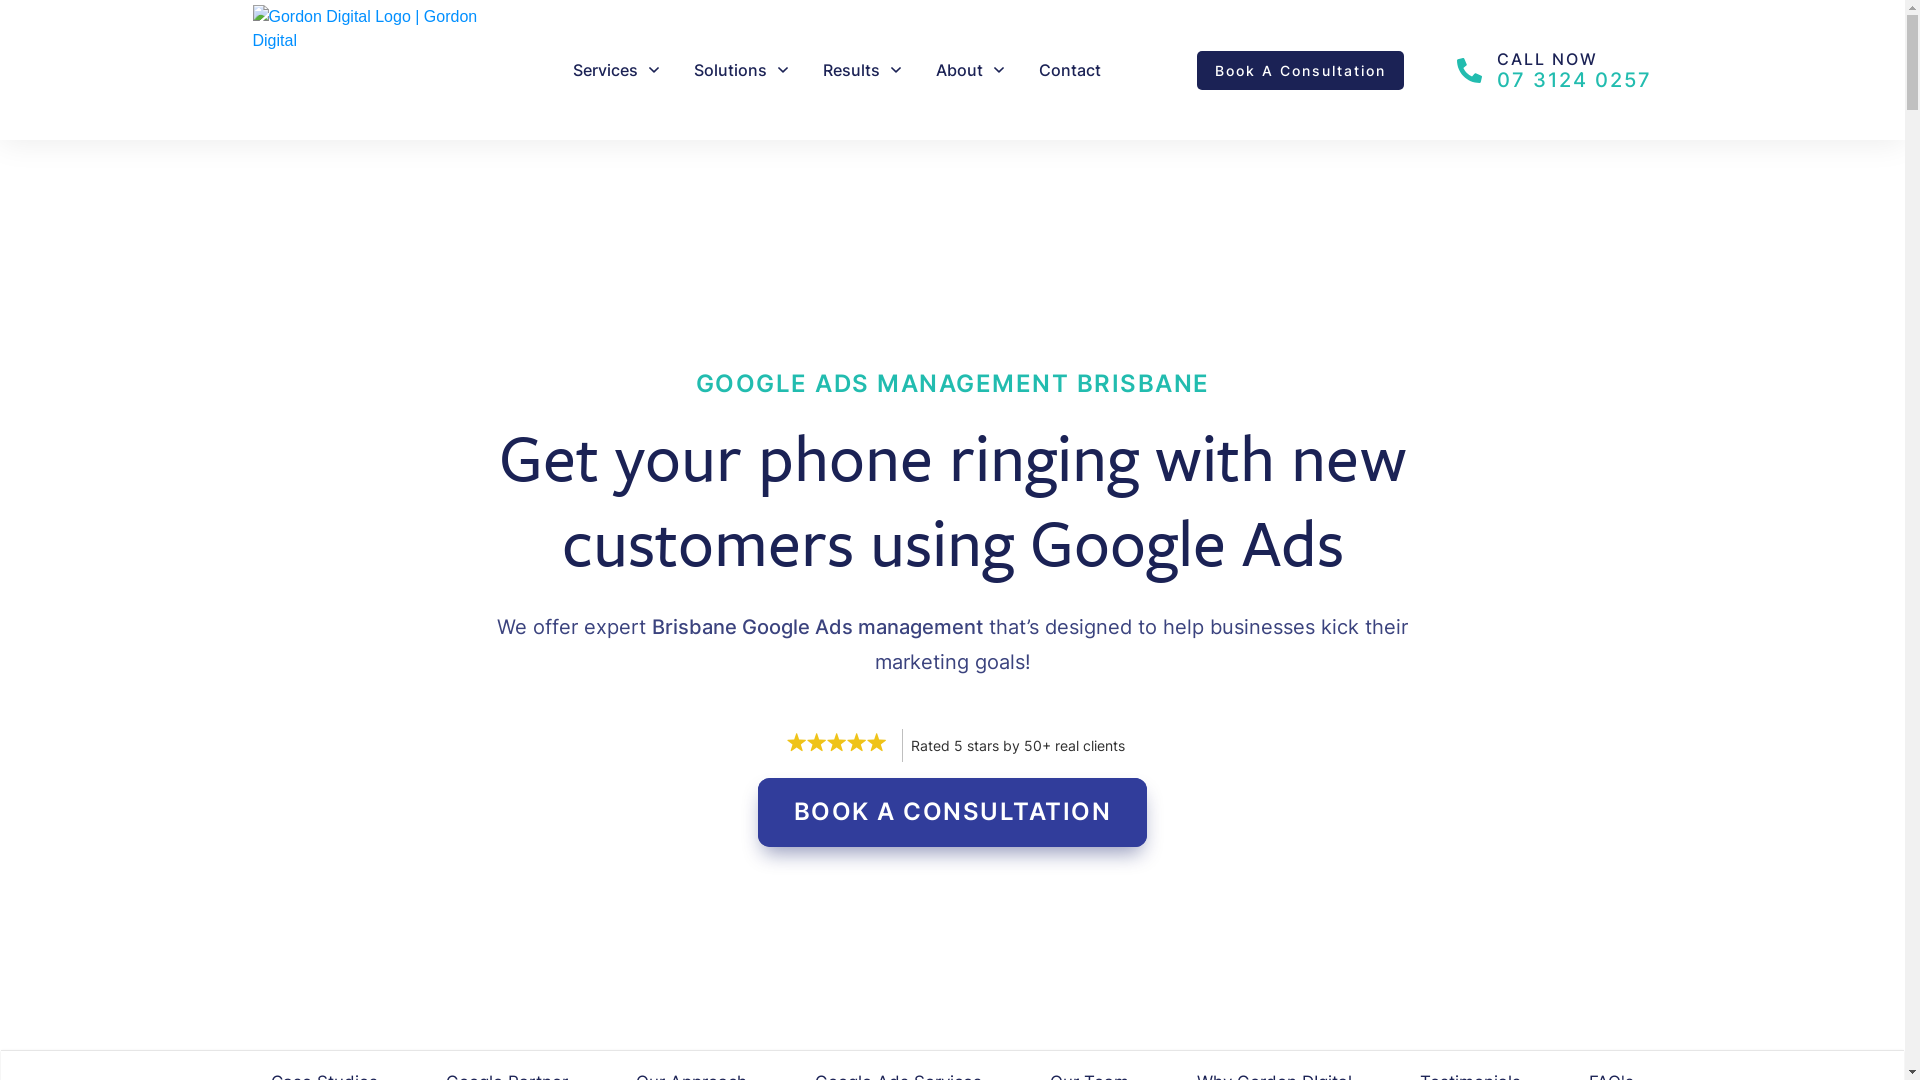 The width and height of the screenshot is (1920, 1080). Describe the element at coordinates (952, 956) in the screenshot. I see `5` at that location.